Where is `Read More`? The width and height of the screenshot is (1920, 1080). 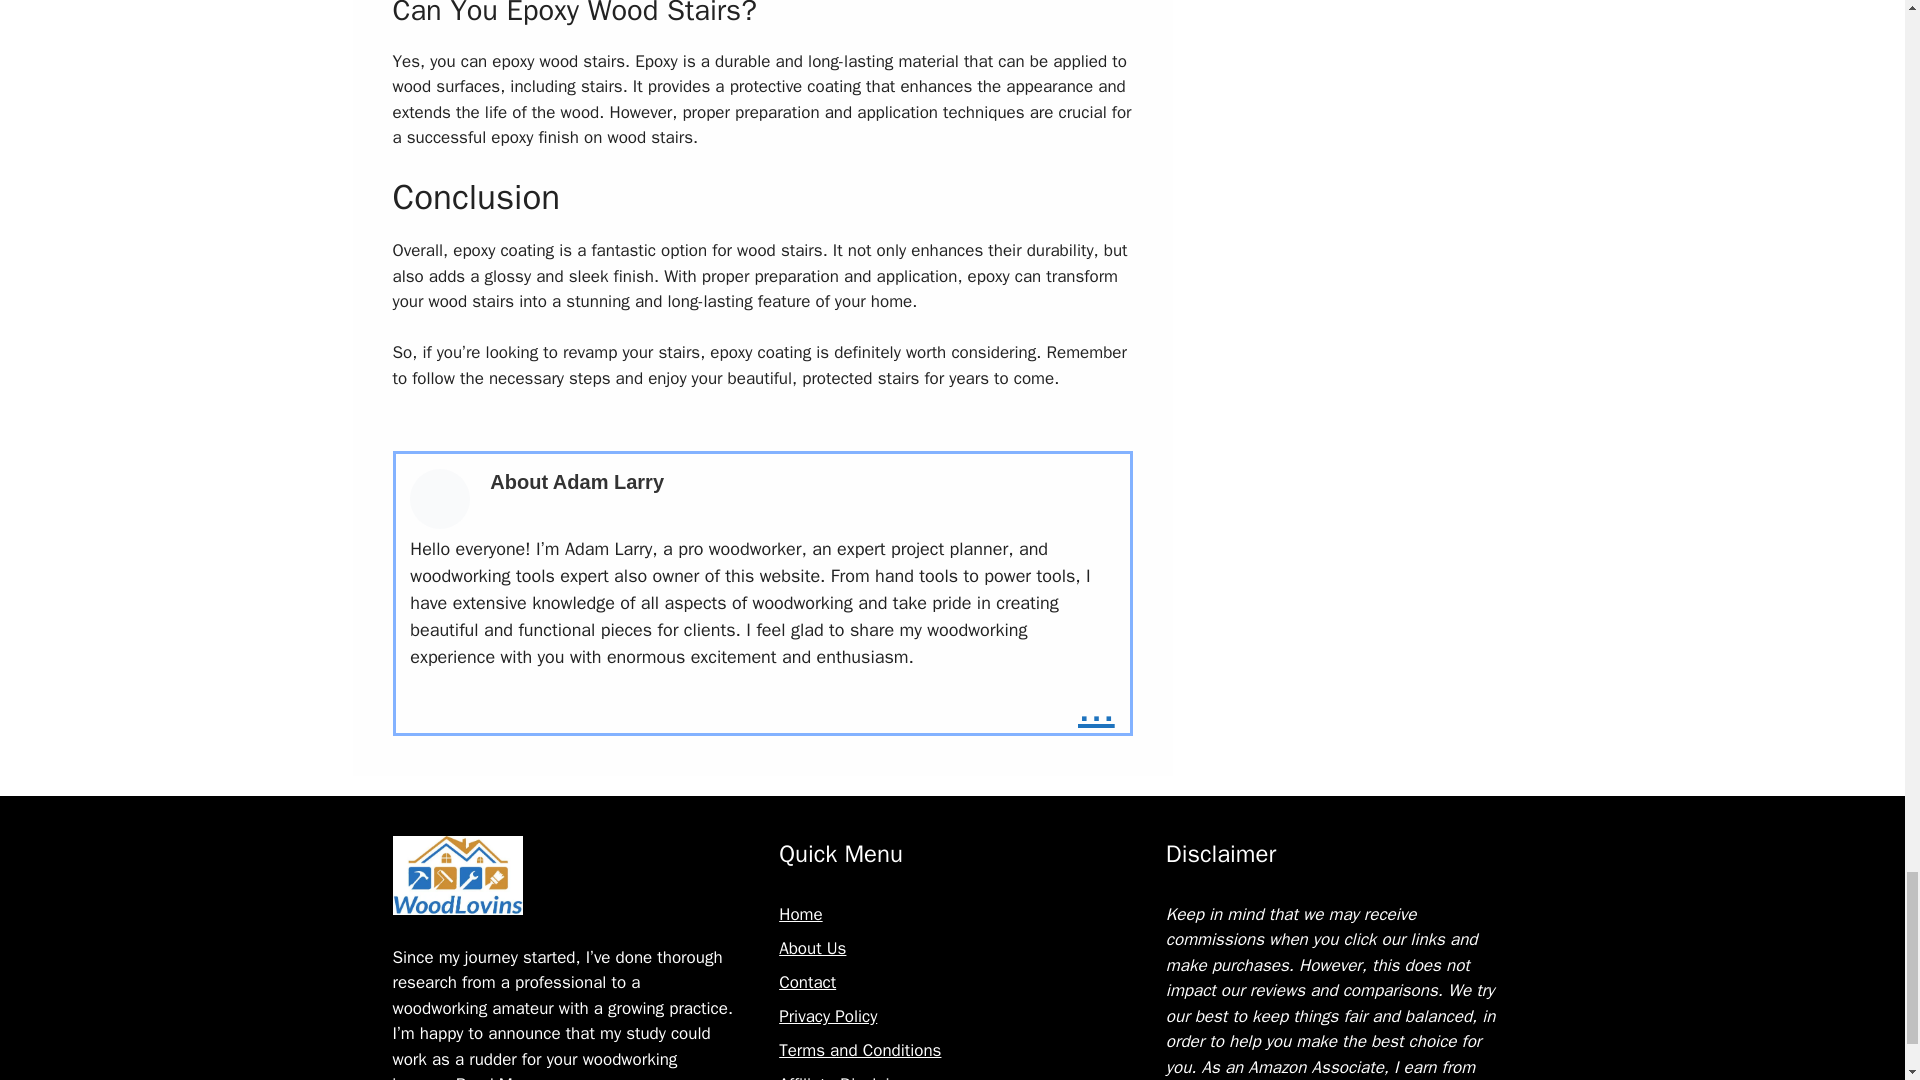 Read More is located at coordinates (496, 1076).